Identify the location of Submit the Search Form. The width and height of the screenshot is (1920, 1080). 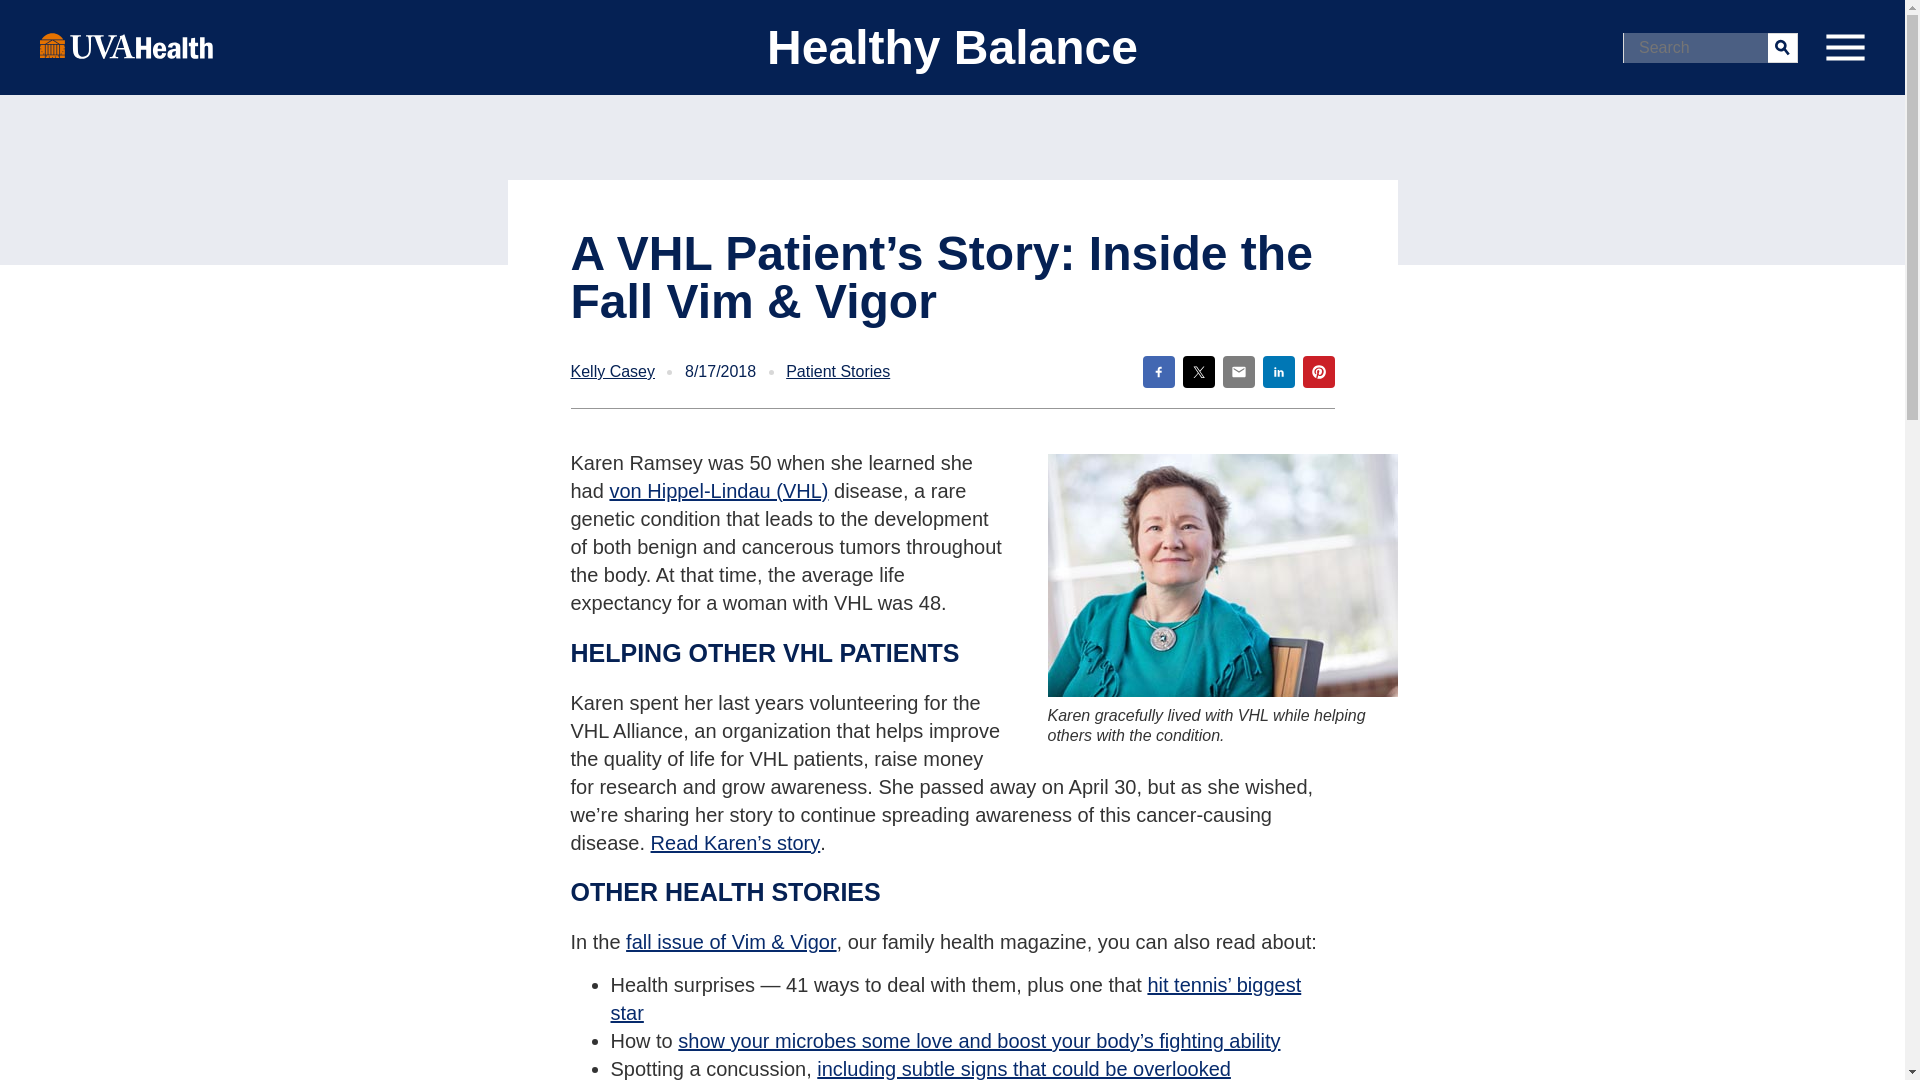
(1782, 46).